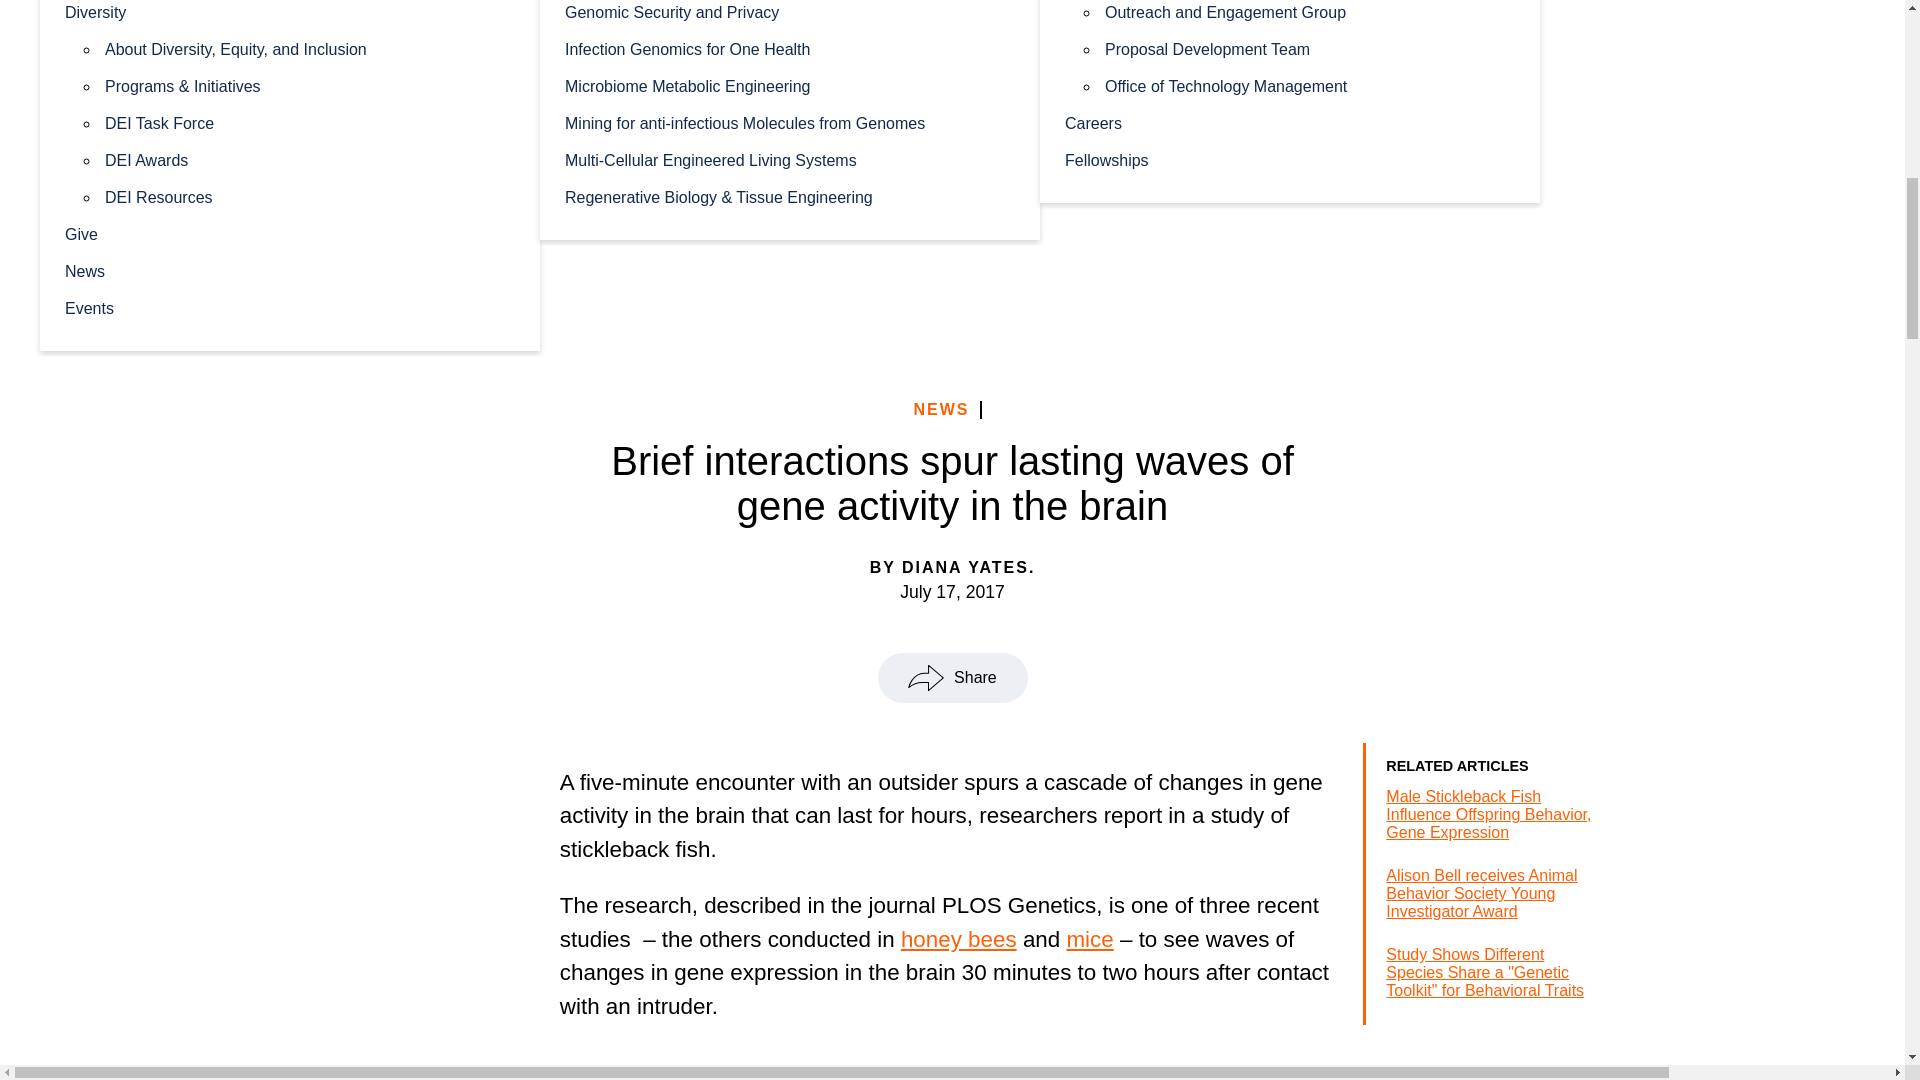 This screenshot has width=1920, height=1080. What do you see at coordinates (290, 270) in the screenshot?
I see `News` at bounding box center [290, 270].